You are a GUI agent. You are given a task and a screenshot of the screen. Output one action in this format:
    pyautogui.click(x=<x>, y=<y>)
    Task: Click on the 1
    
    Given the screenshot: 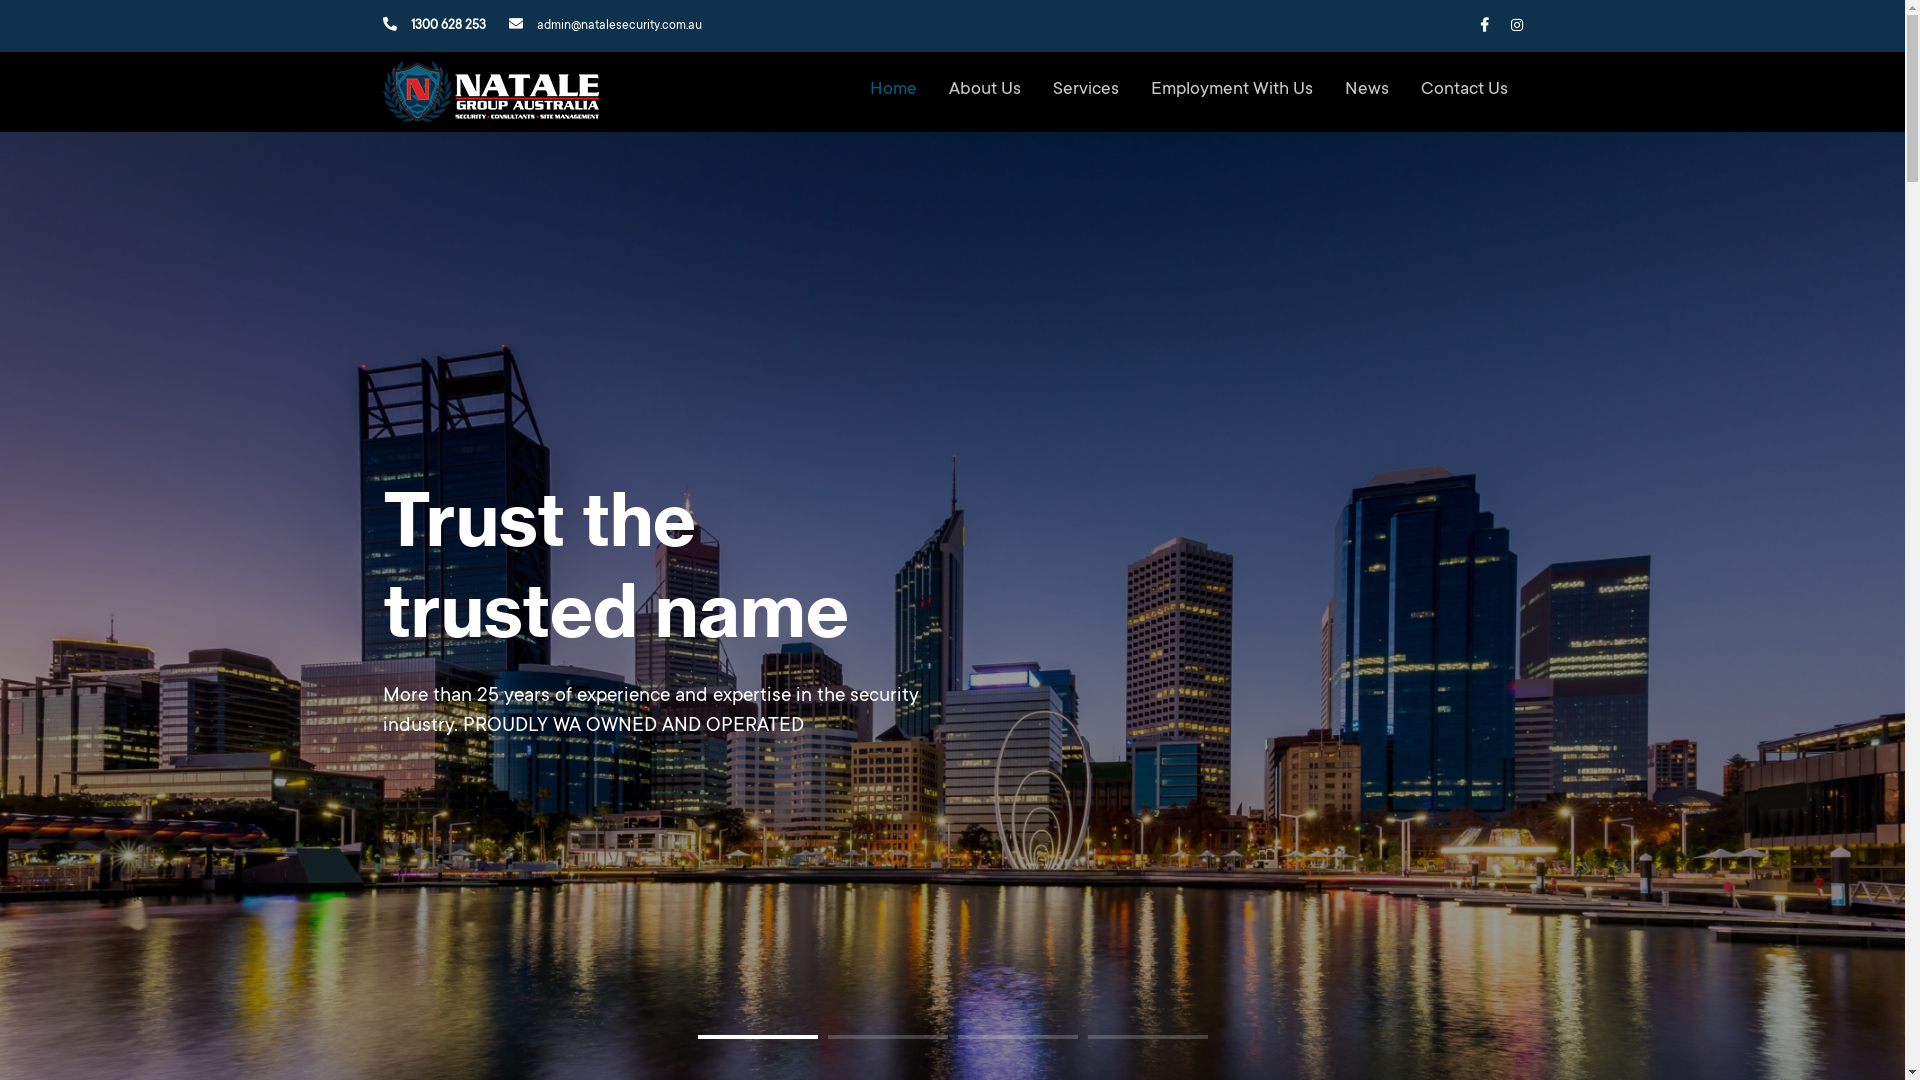 What is the action you would take?
    pyautogui.click(x=758, y=1037)
    